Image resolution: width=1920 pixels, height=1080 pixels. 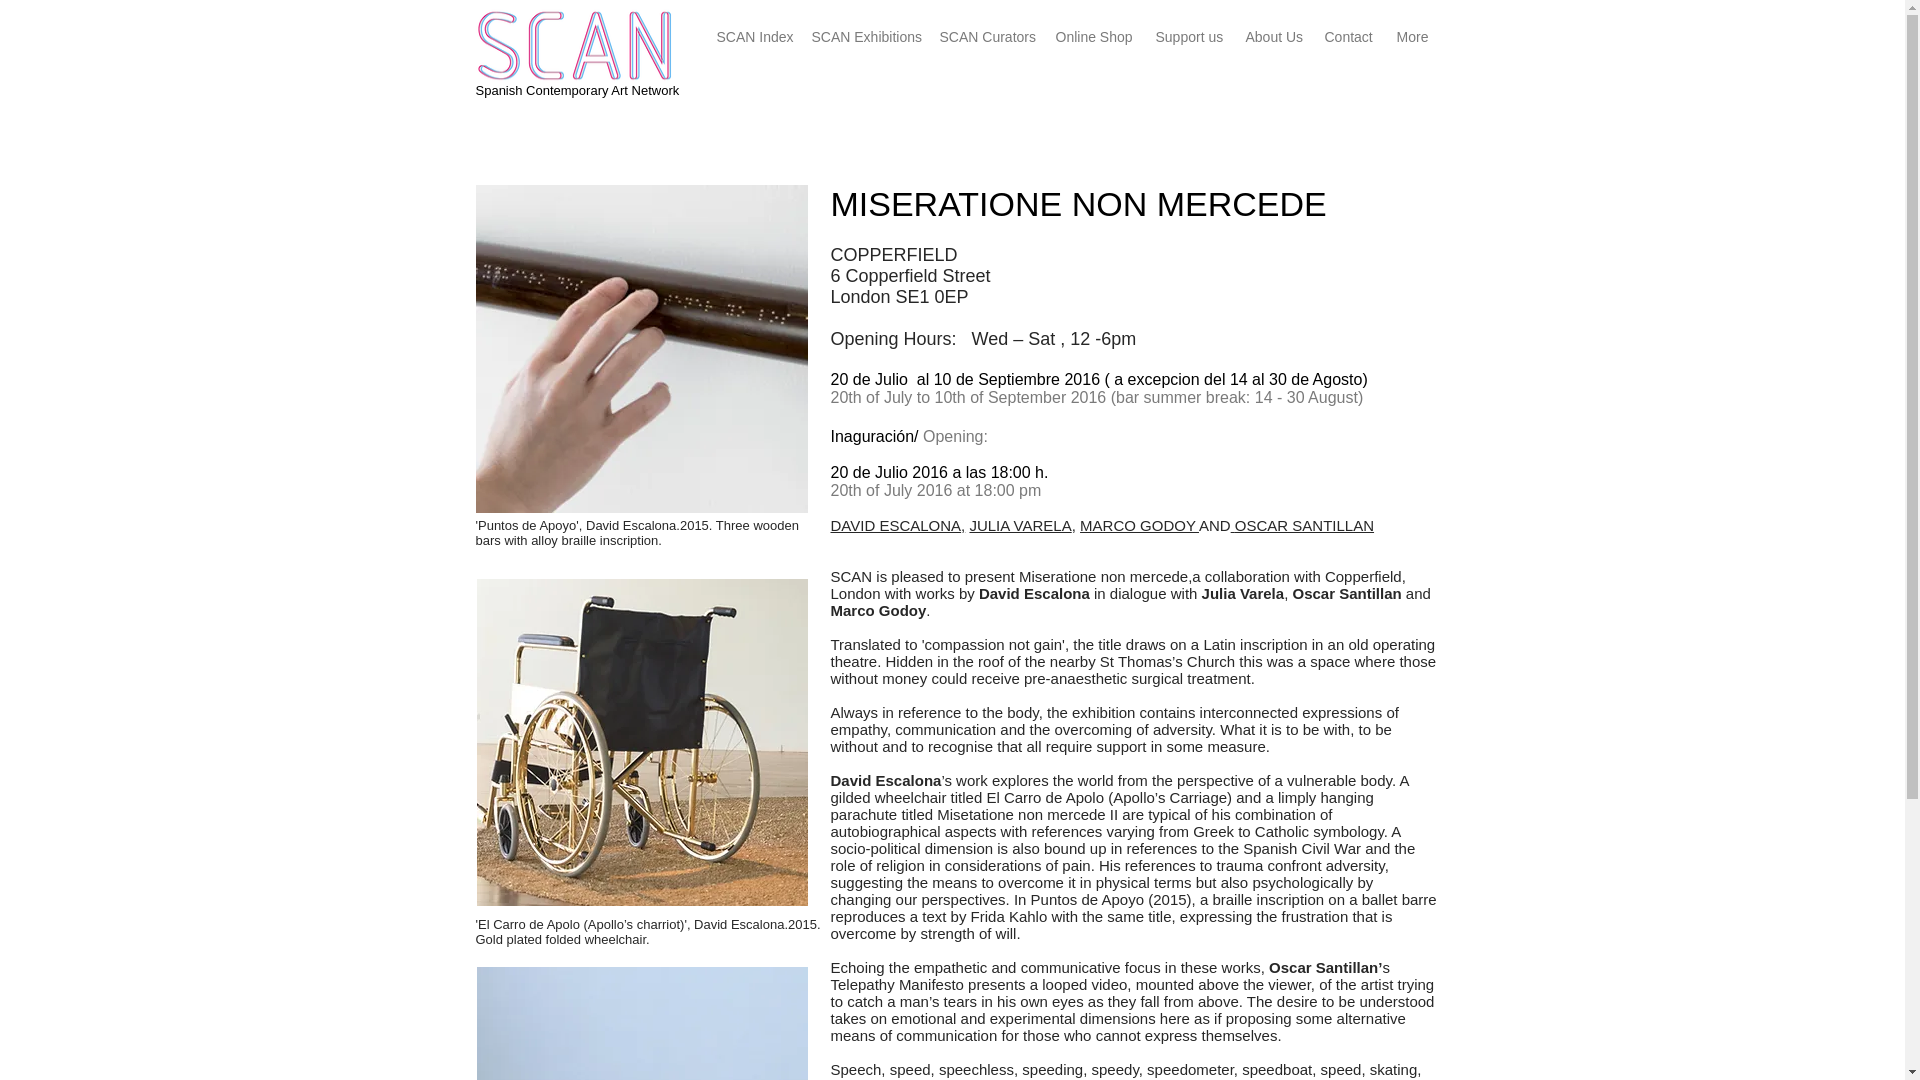 I want to click on About Us, so click(x=1272, y=28).